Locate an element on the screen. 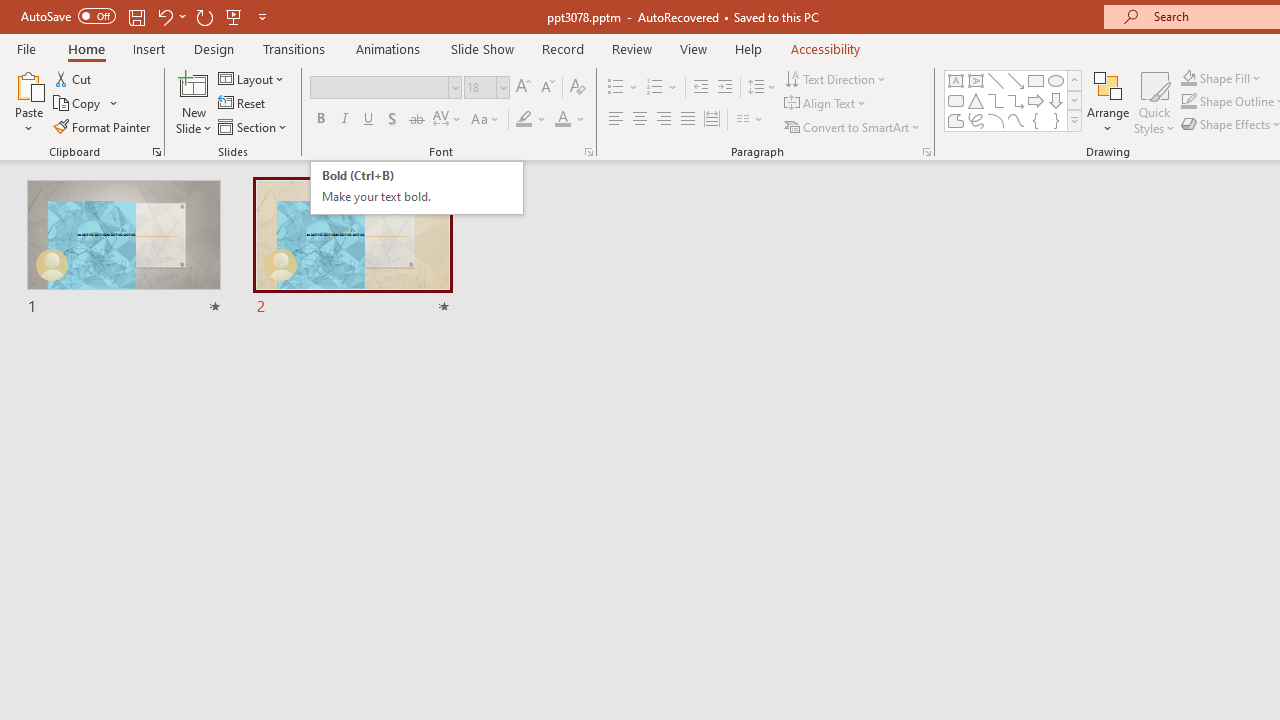  Shape Outline Green, Accent 1 is located at coordinates (1188, 102).